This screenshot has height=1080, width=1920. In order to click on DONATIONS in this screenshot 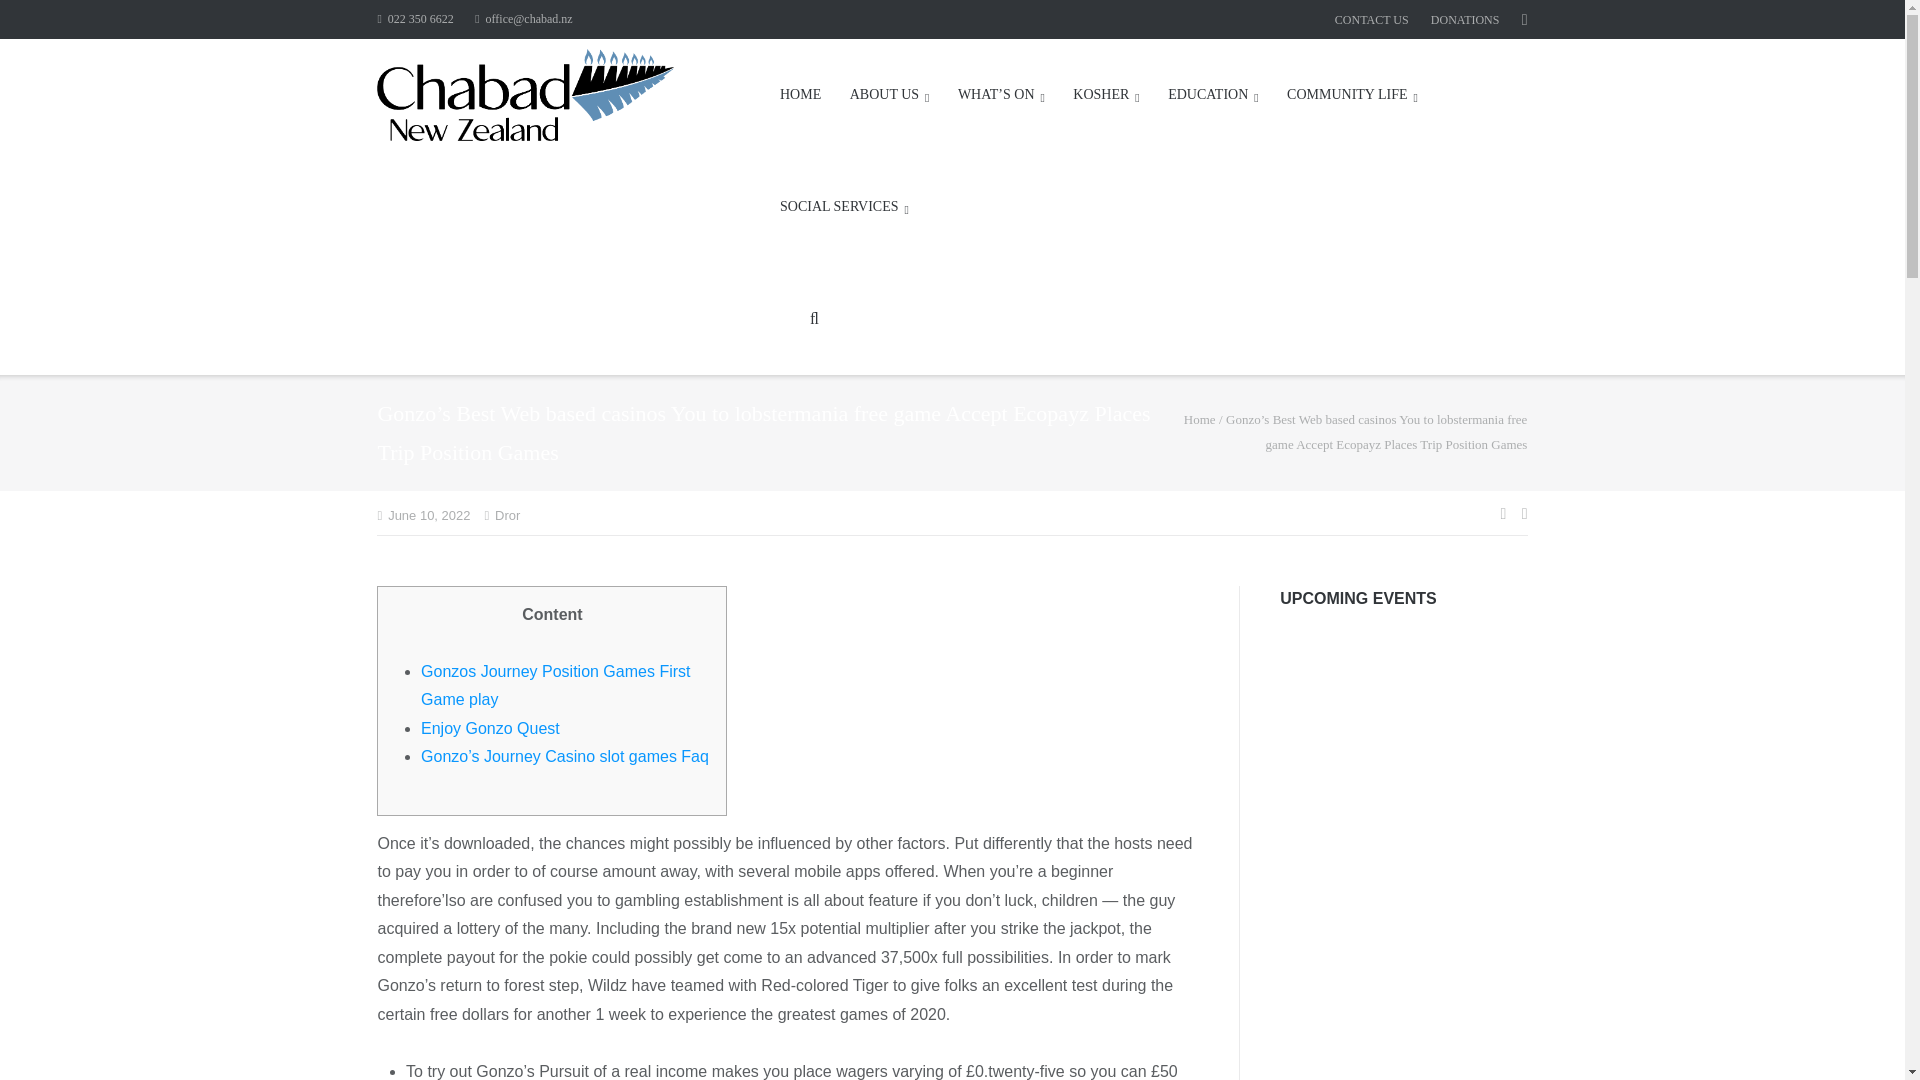, I will do `click(1464, 20)`.